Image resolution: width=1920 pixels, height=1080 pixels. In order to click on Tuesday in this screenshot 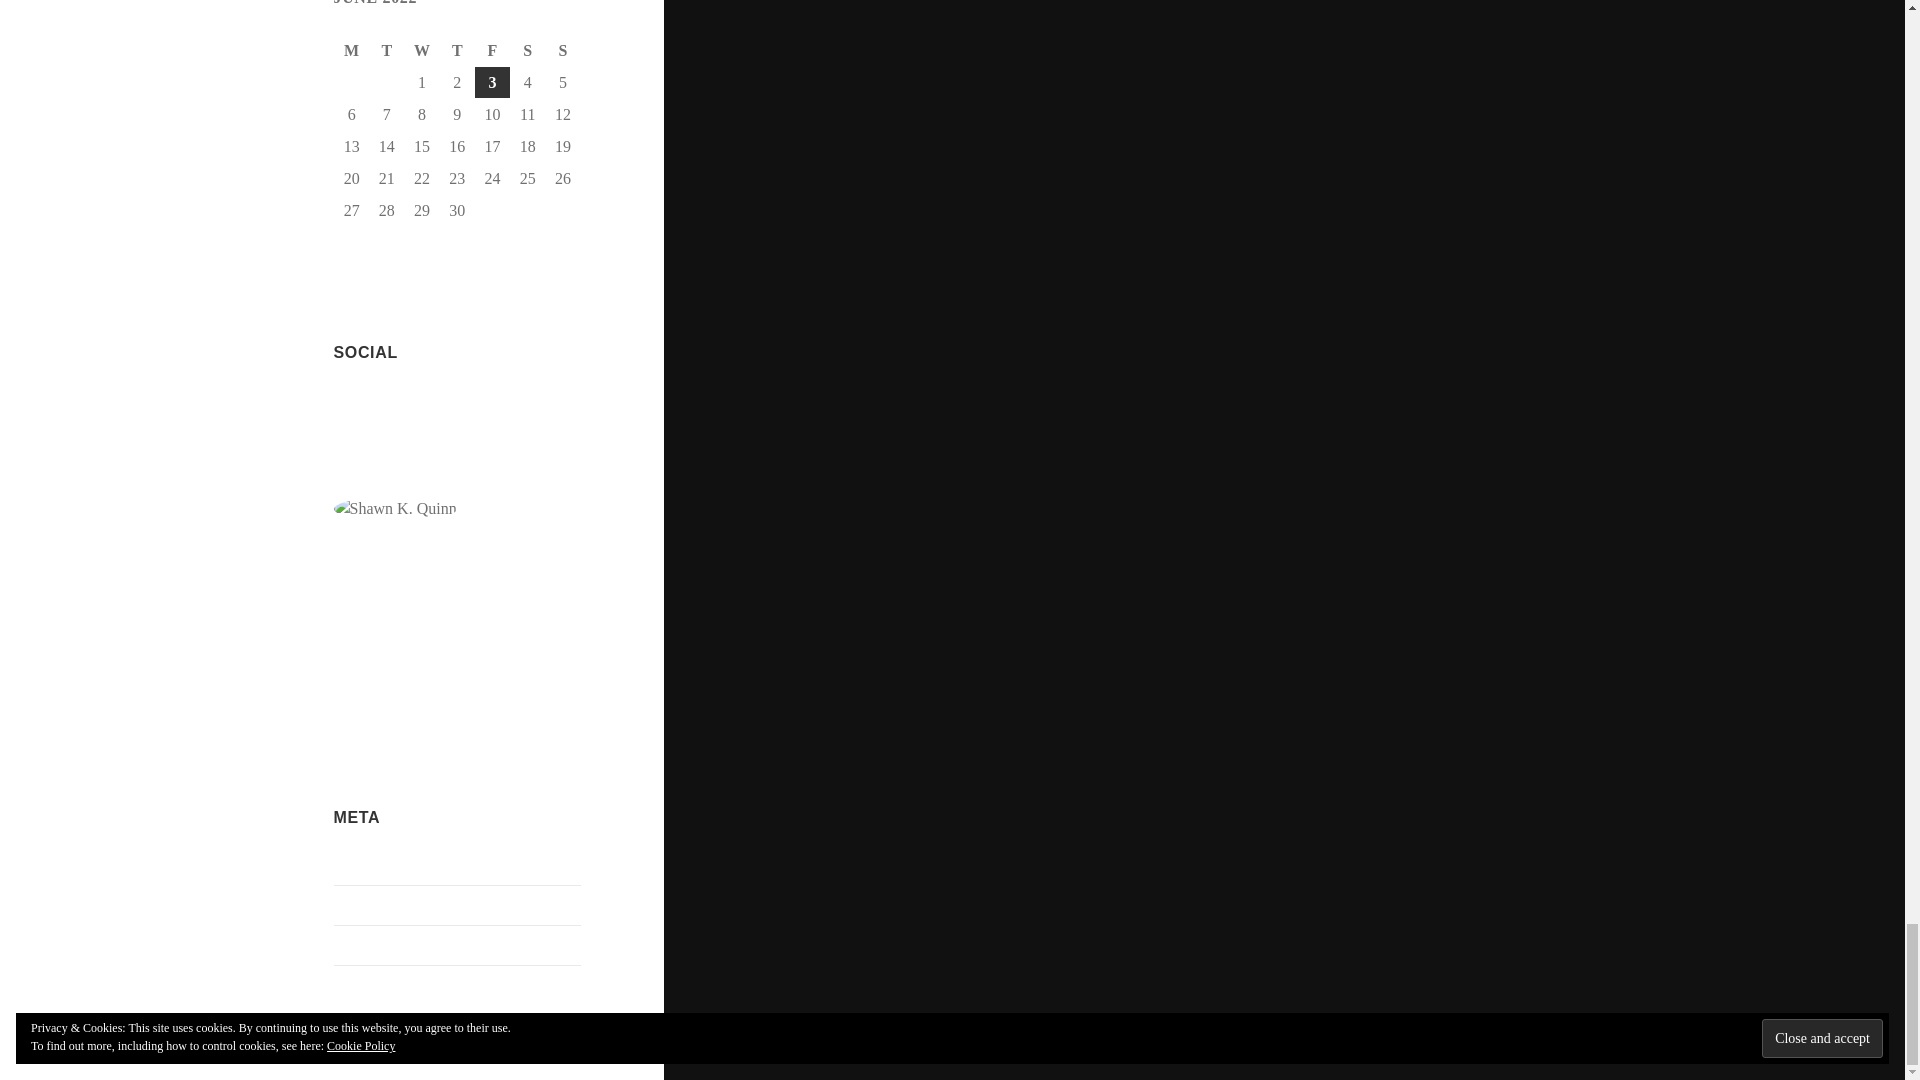, I will do `click(388, 50)`.